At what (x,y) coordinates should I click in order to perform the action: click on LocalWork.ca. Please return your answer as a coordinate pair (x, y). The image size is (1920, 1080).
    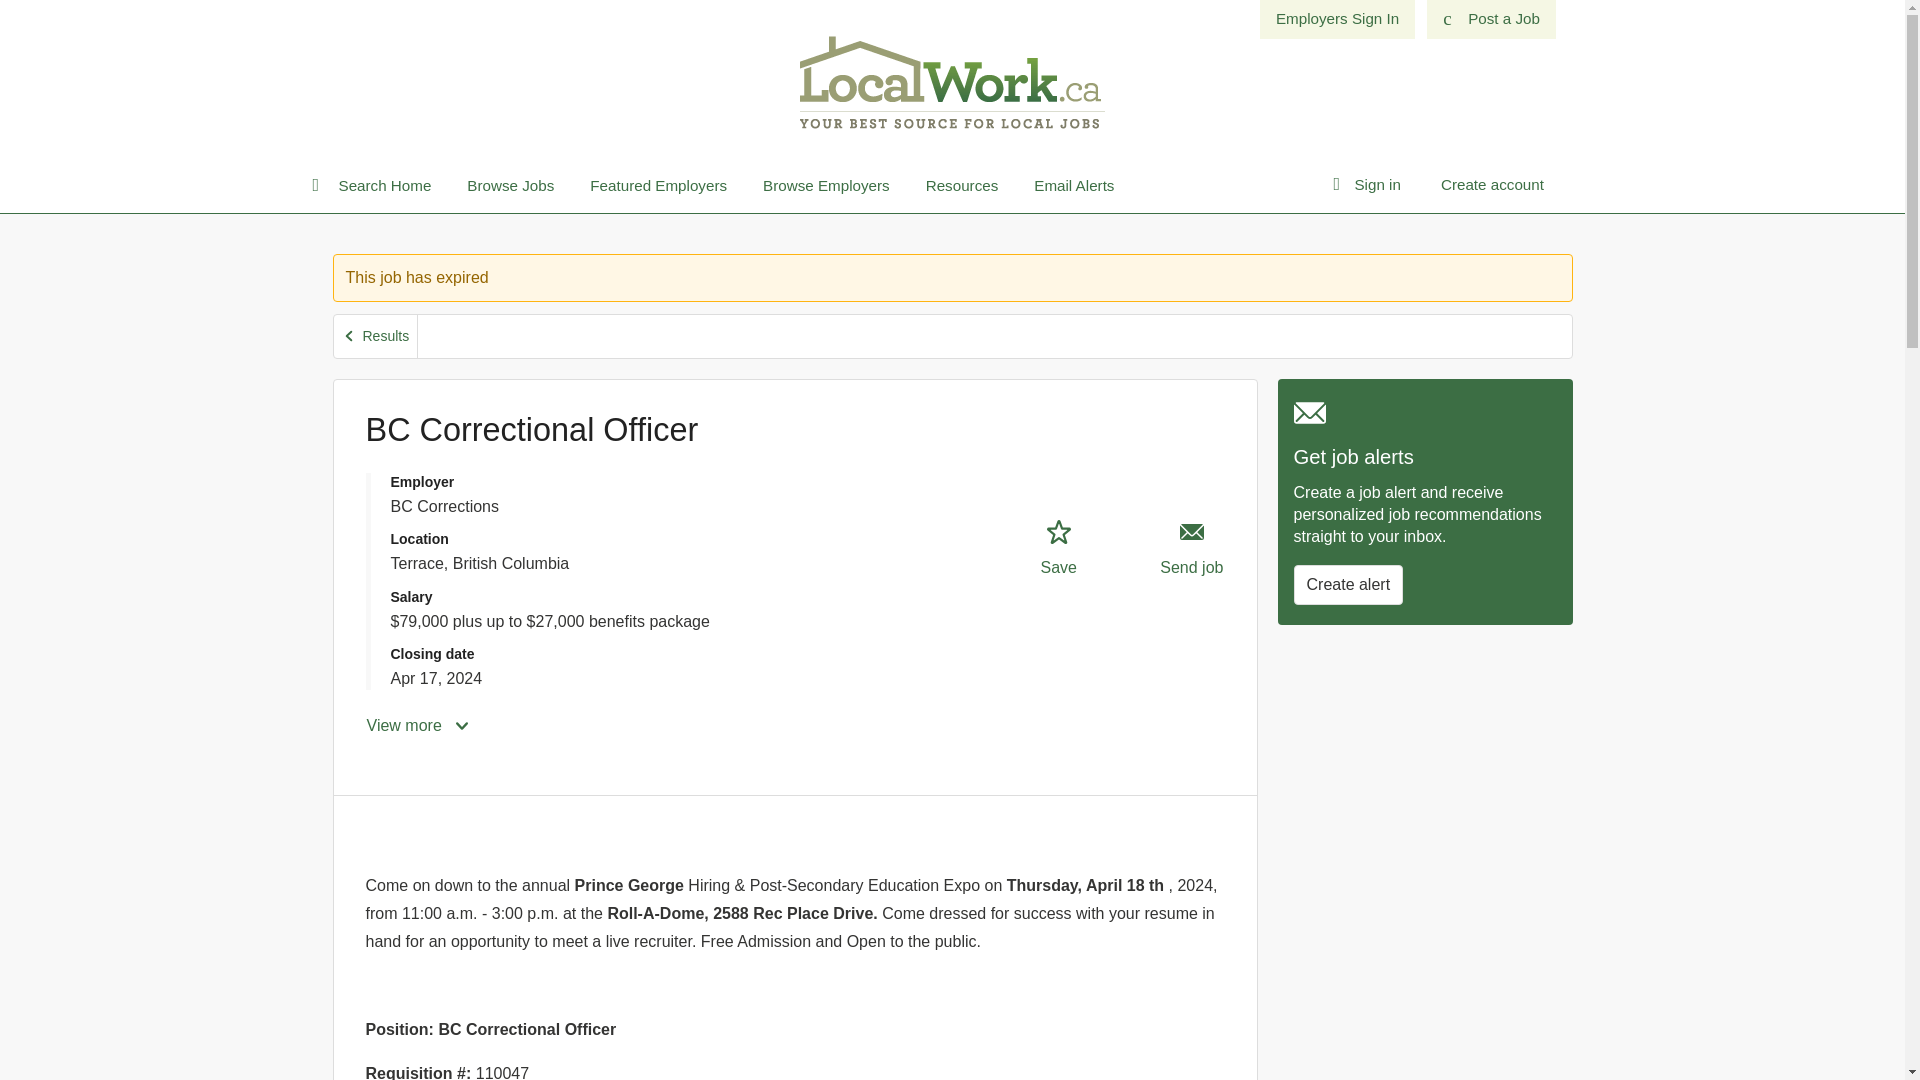
    Looking at the image, I should click on (952, 81).